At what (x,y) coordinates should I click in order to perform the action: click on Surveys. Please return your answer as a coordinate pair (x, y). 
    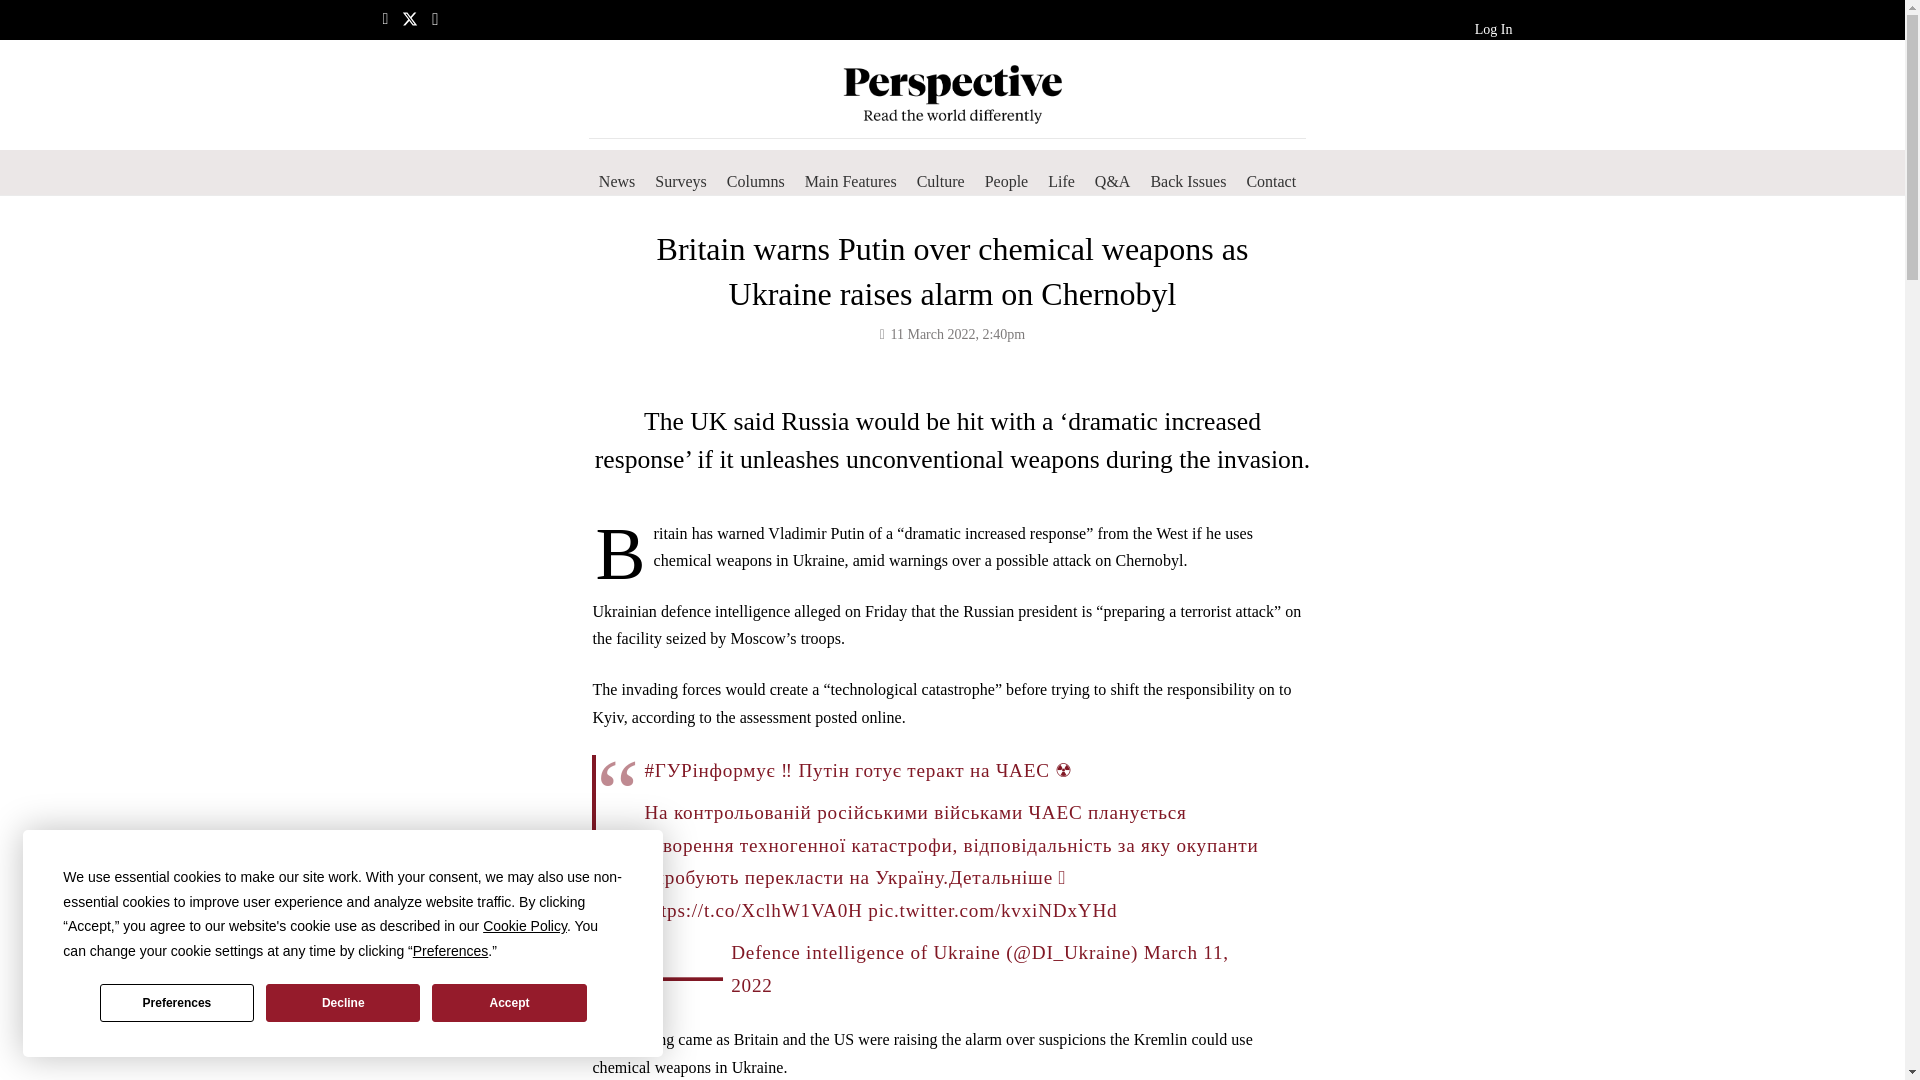
    Looking at the image, I should click on (680, 182).